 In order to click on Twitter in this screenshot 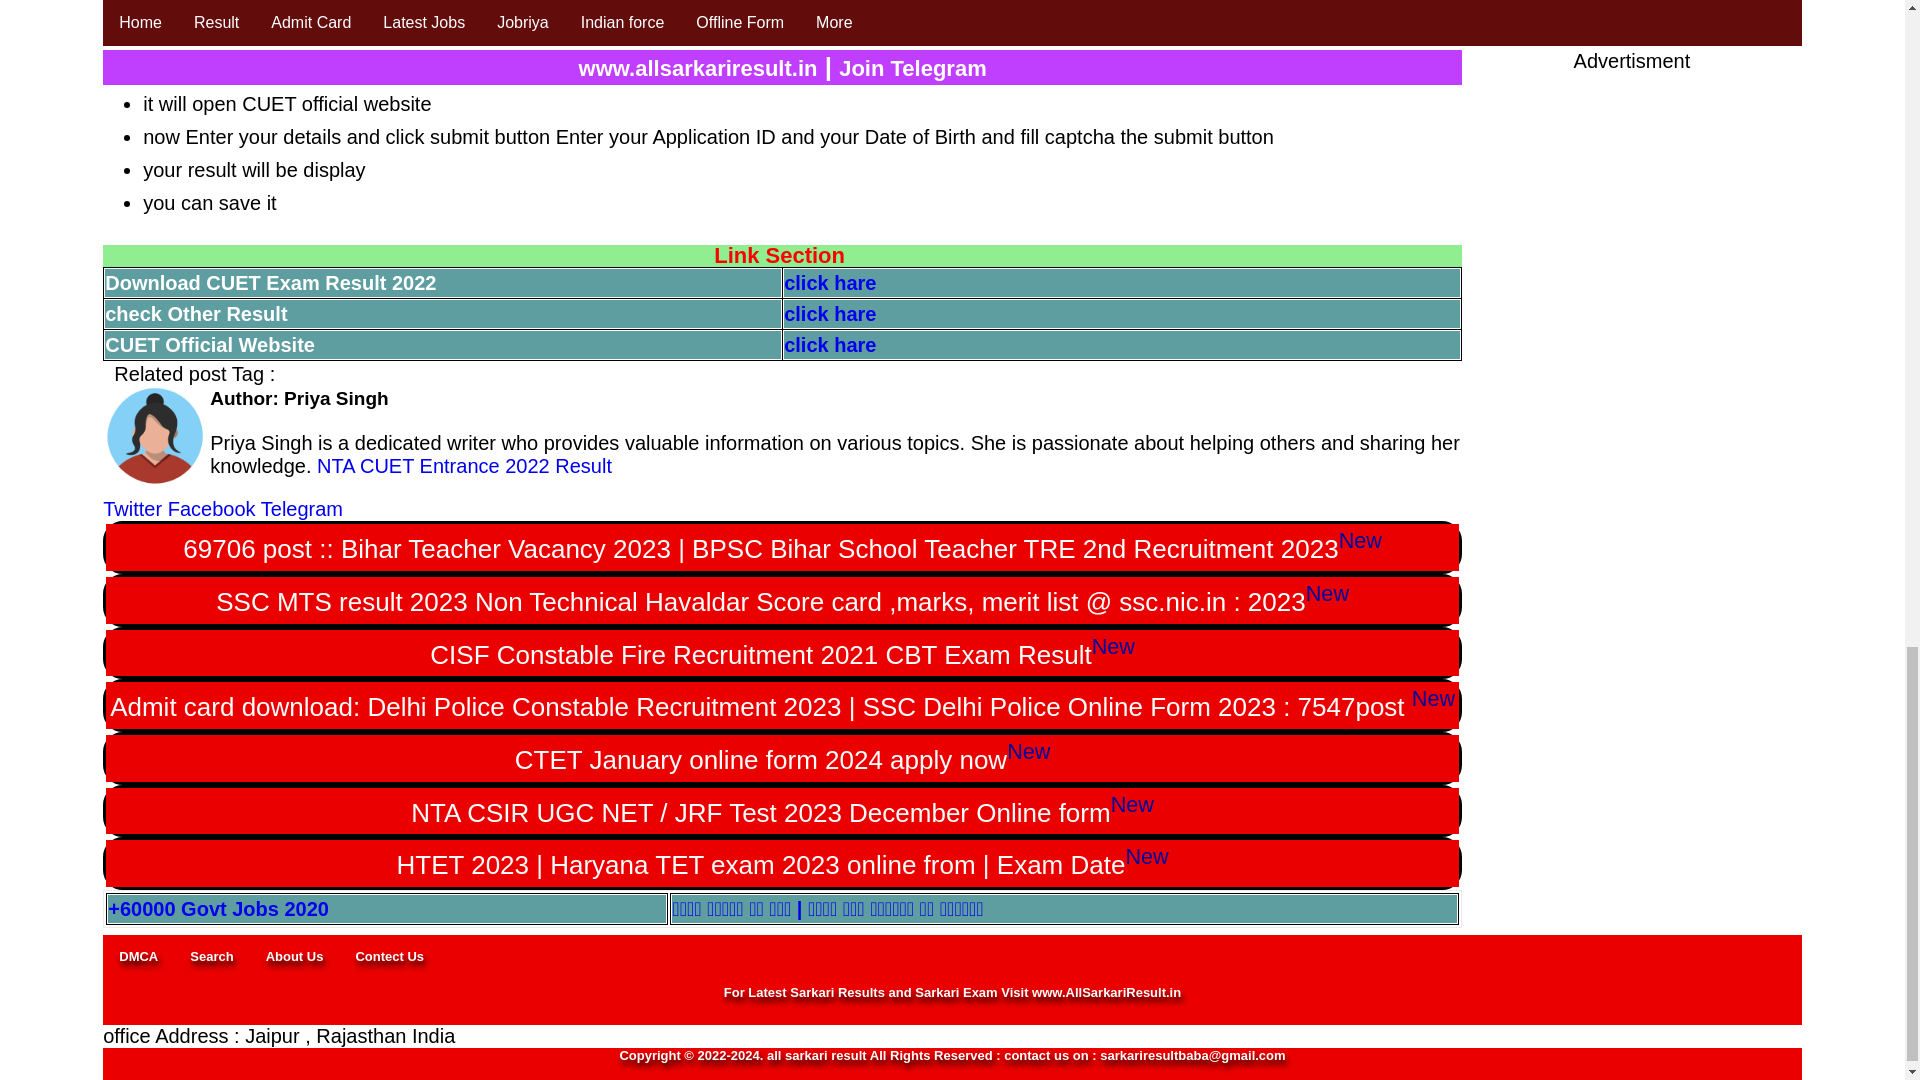, I will do `click(132, 508)`.